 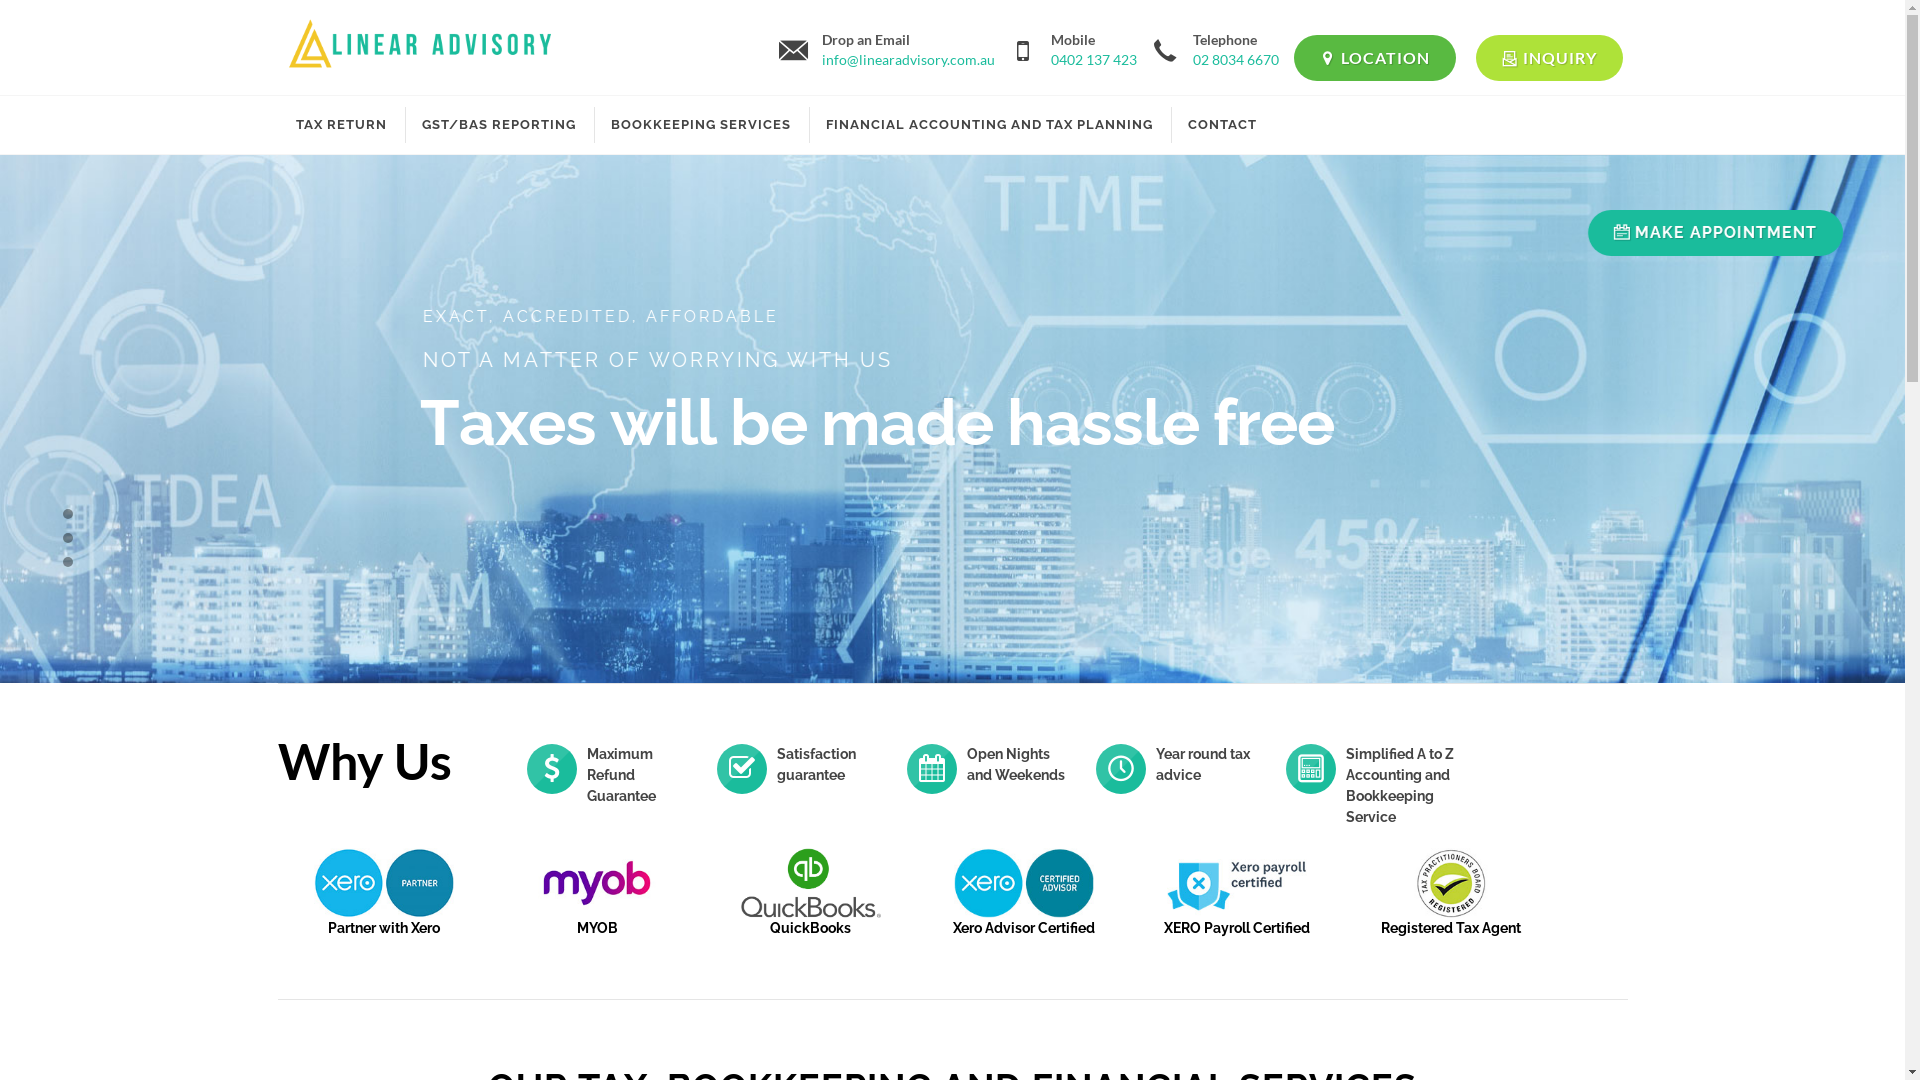 I want to click on INQUIRY, so click(x=1550, y=58).